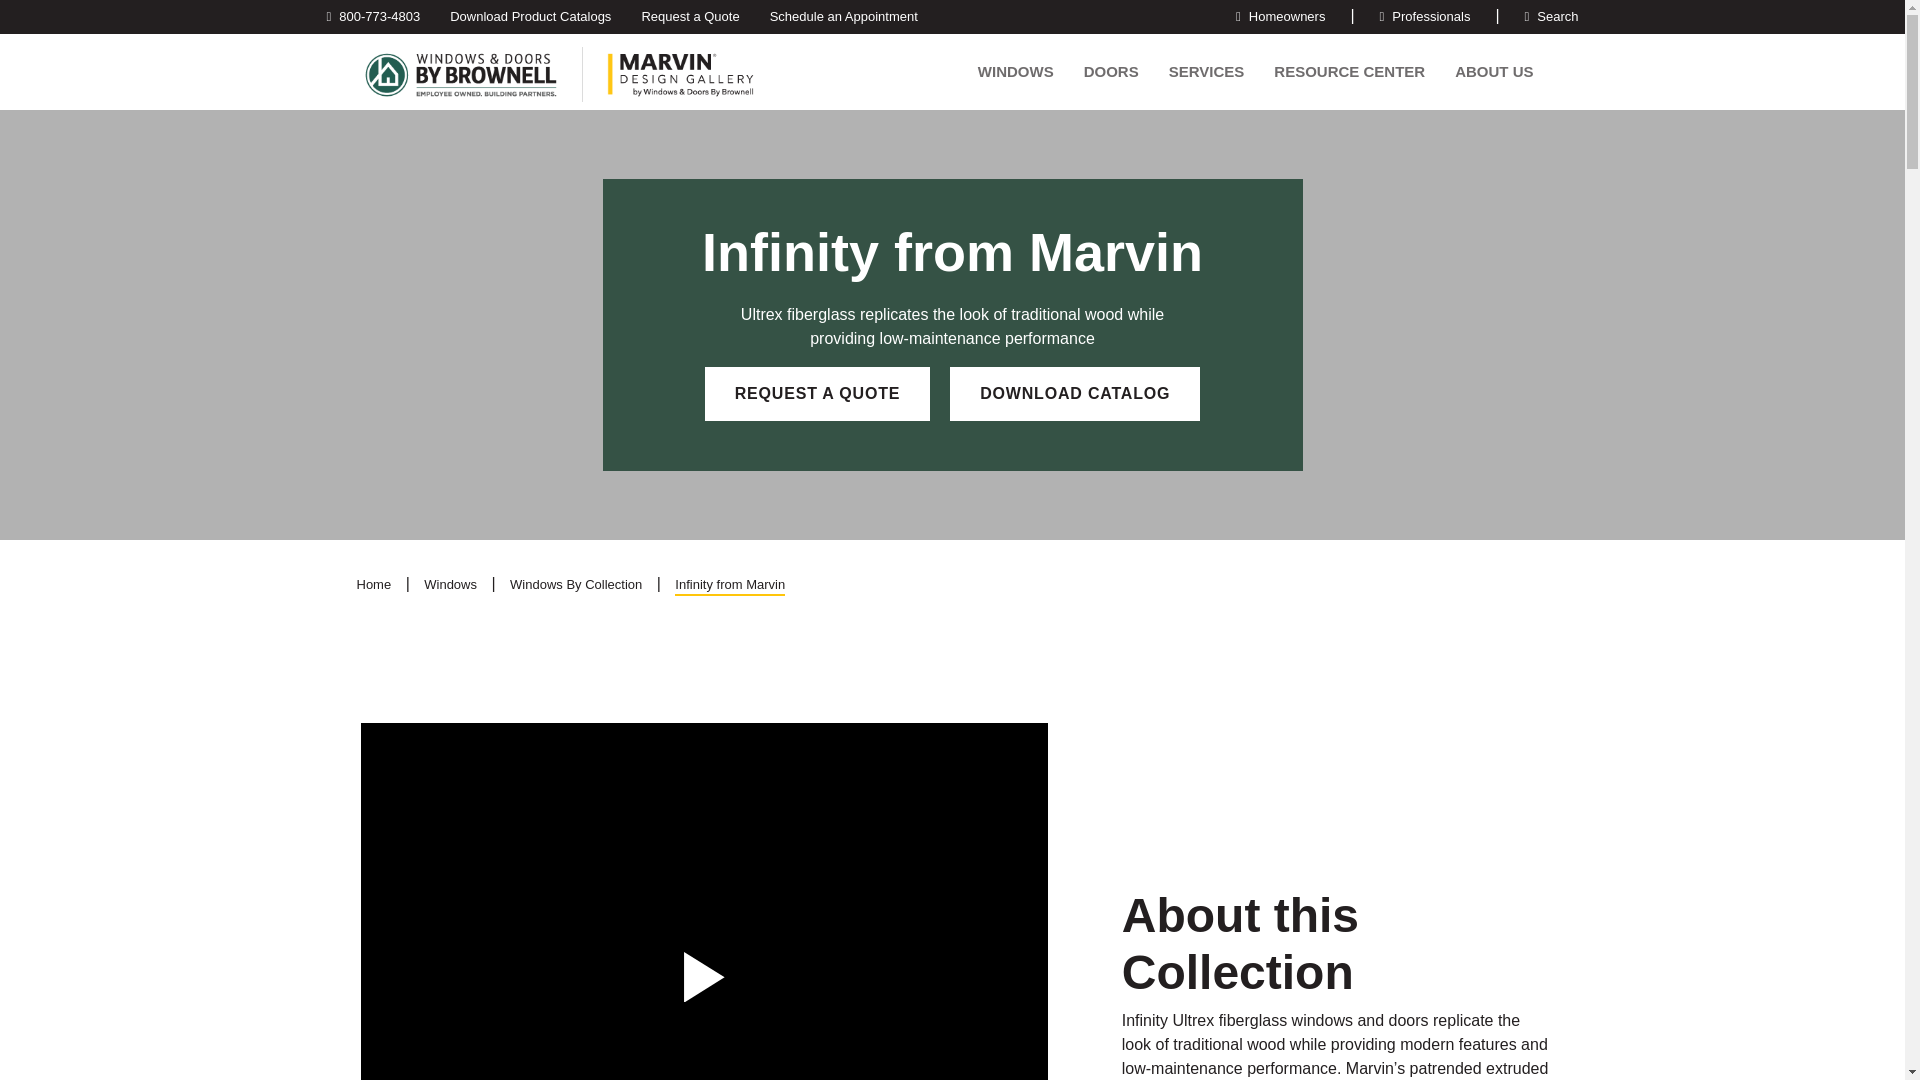 The width and height of the screenshot is (1920, 1080). What do you see at coordinates (690, 16) in the screenshot?
I see `Request a Quote` at bounding box center [690, 16].